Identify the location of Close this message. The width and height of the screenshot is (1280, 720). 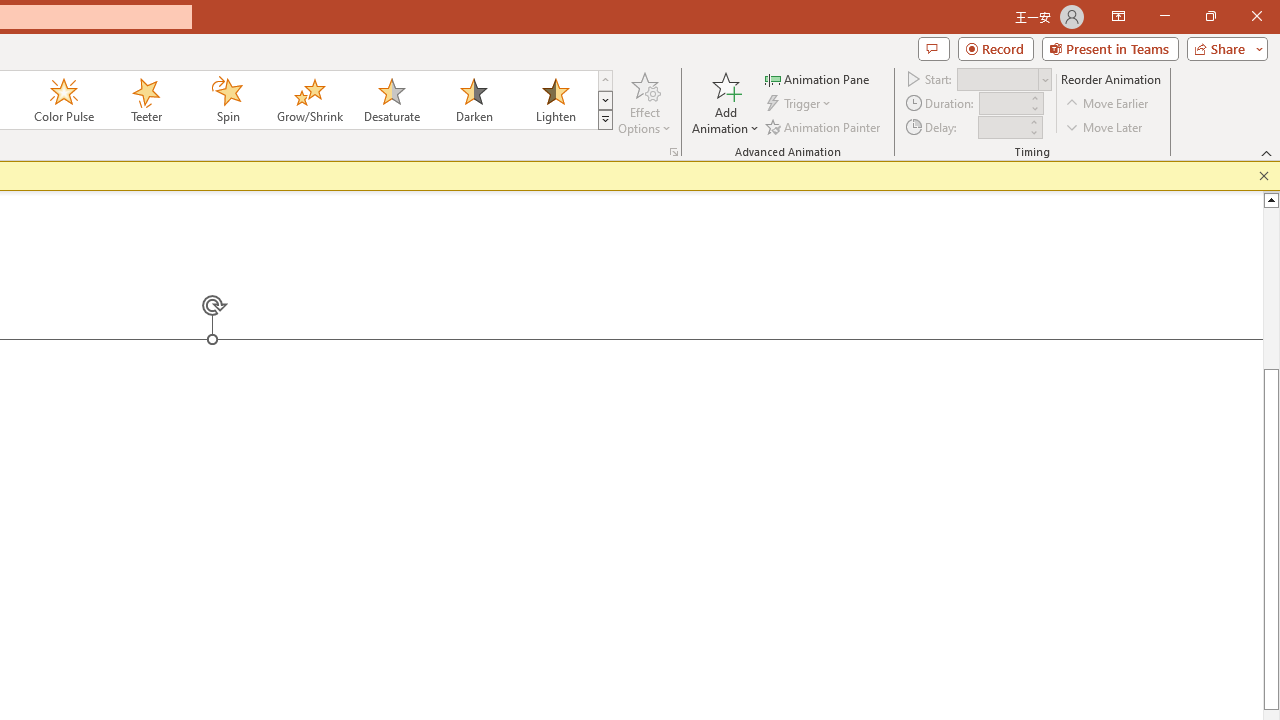
(1264, 176).